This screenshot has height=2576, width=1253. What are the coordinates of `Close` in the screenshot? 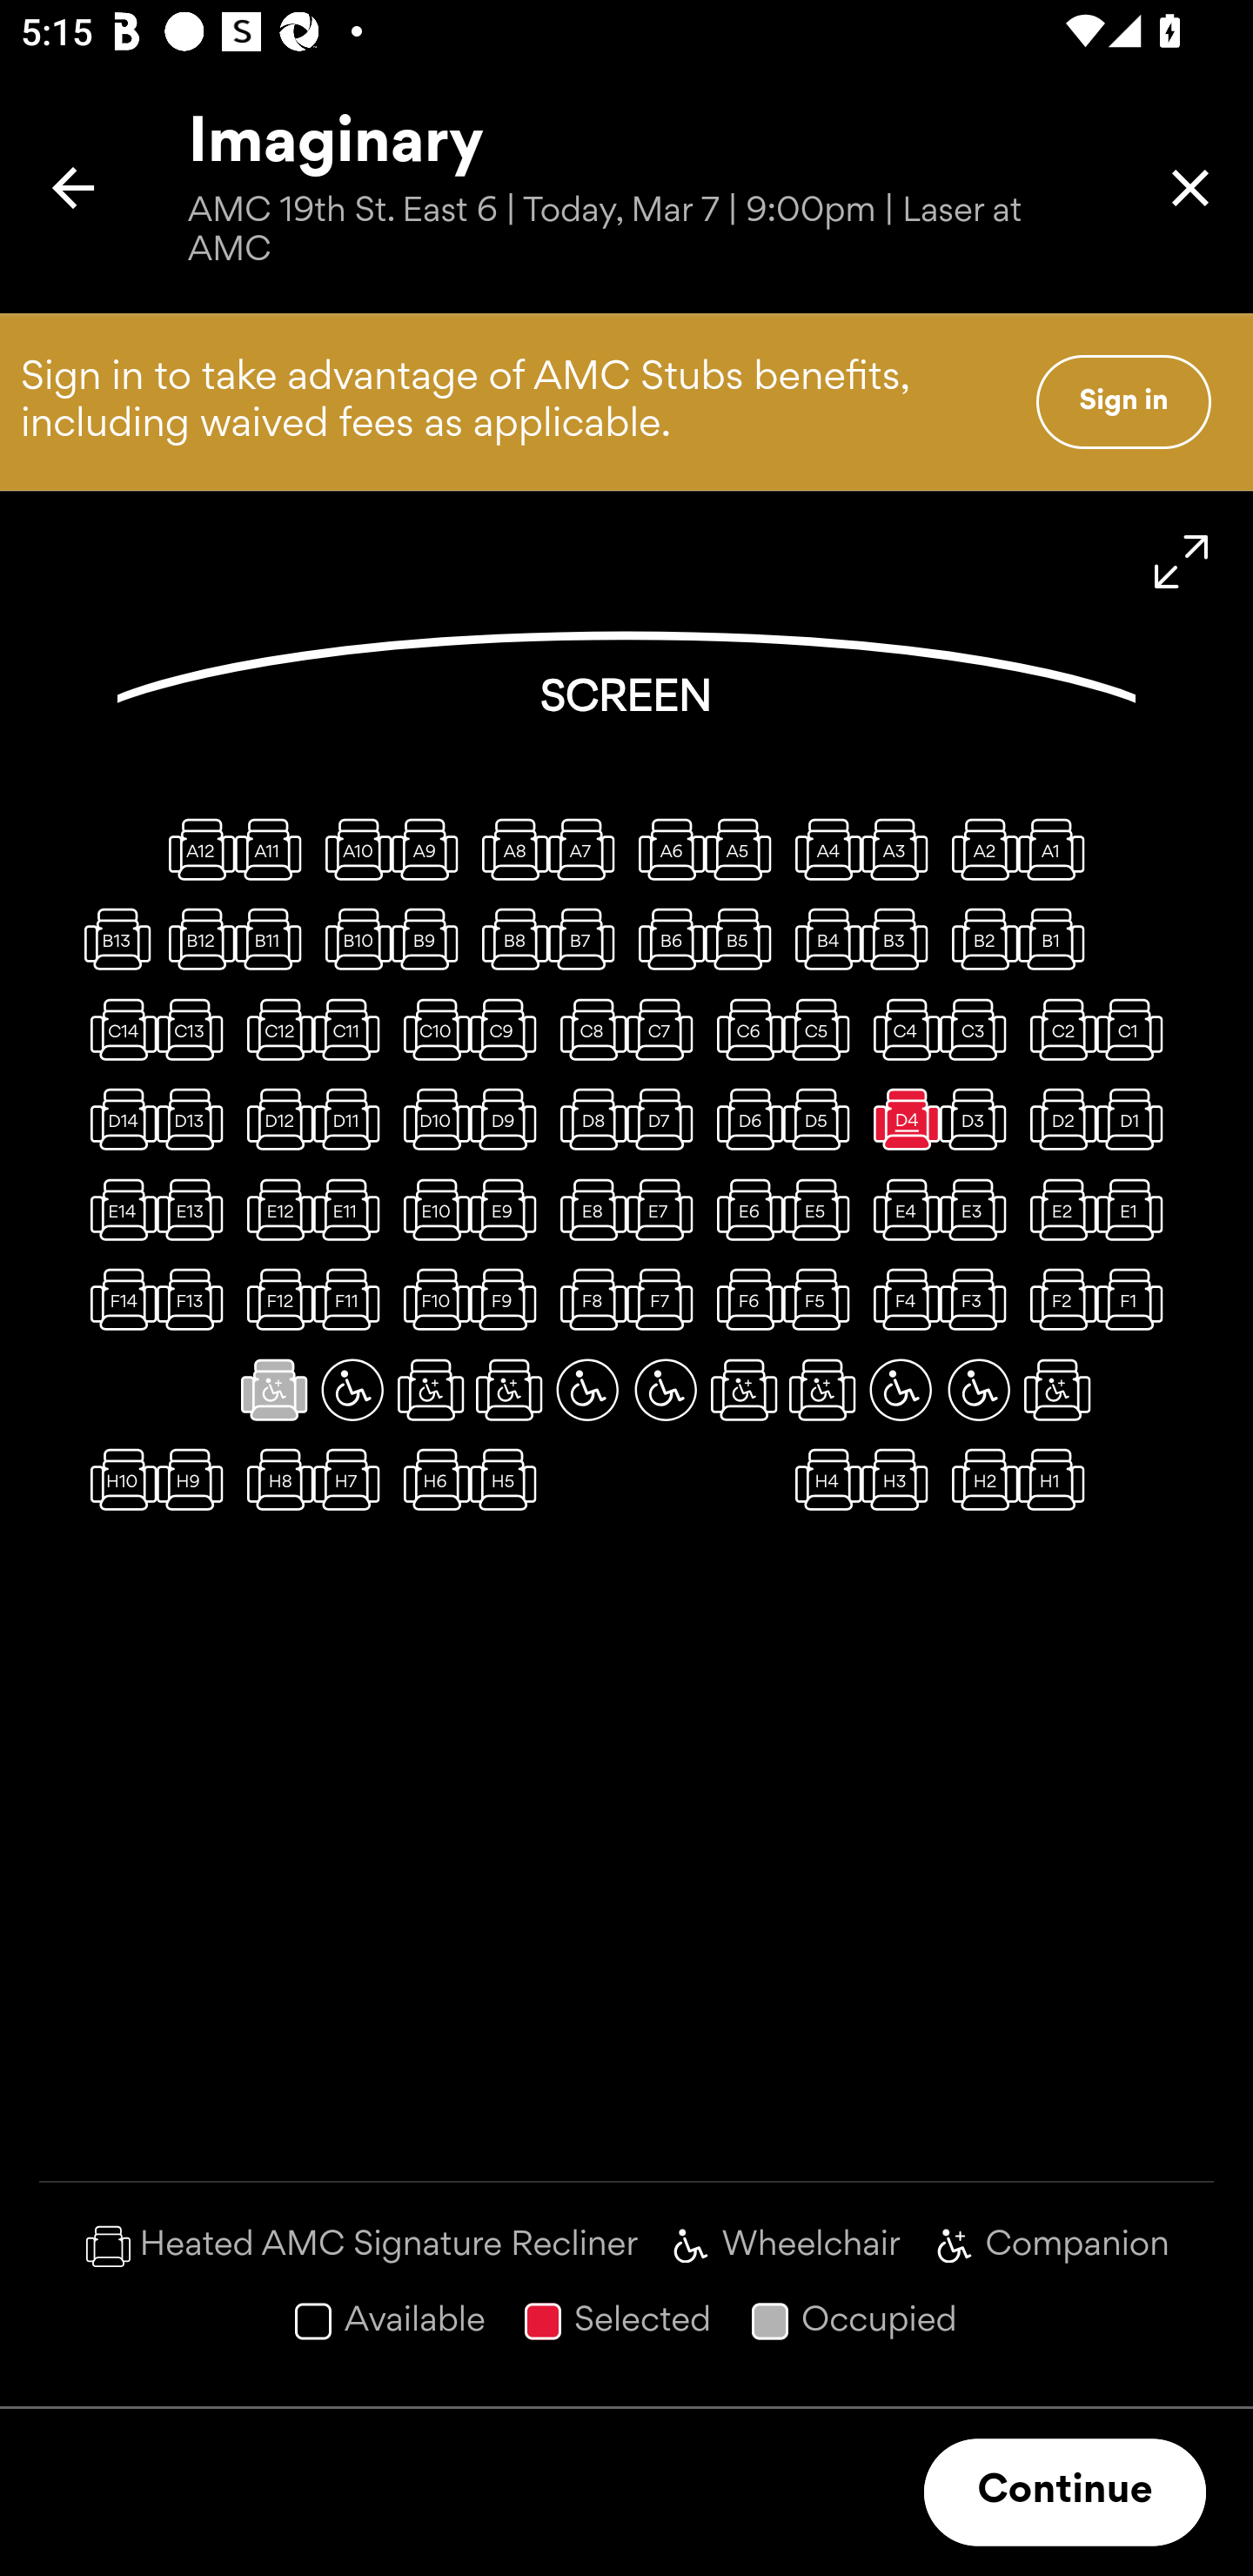 It's located at (1190, 188).